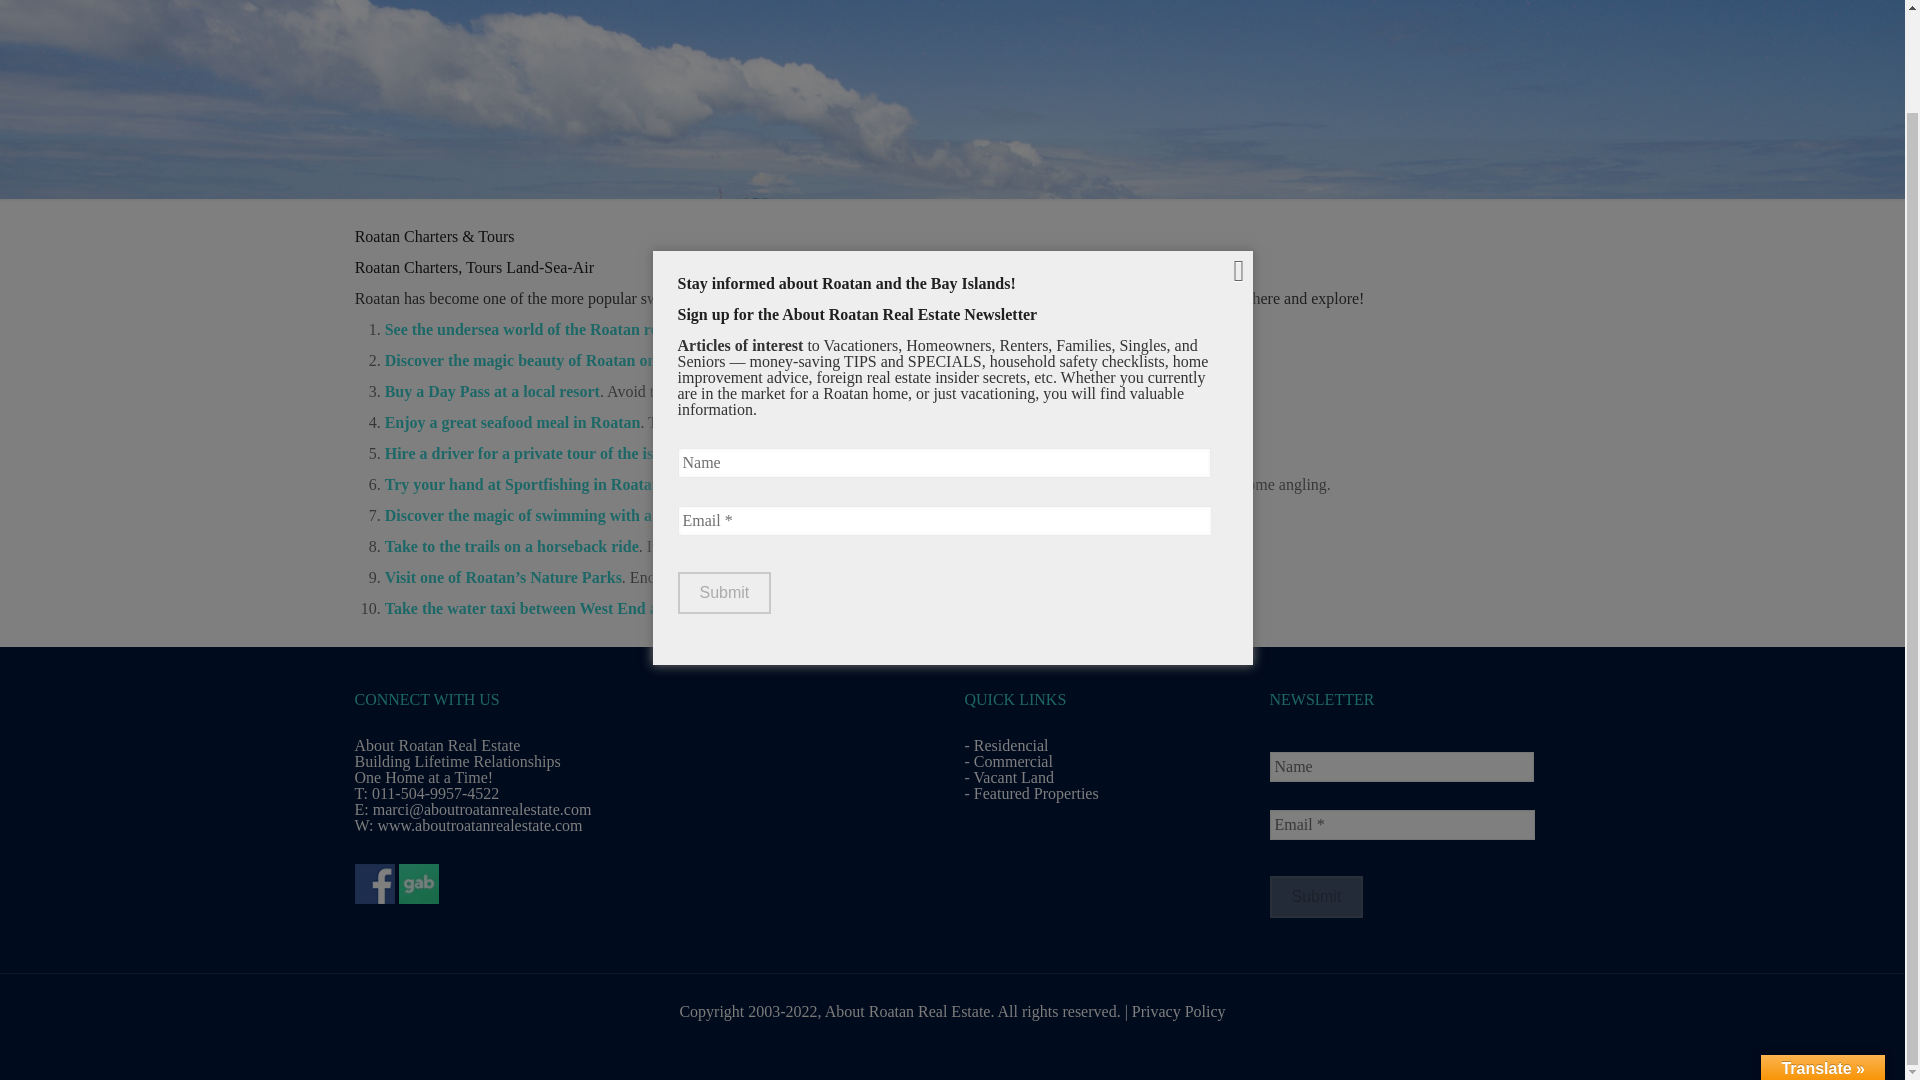  Describe the element at coordinates (492, 391) in the screenshot. I see `Buy a Day Pass at a local resort` at that location.